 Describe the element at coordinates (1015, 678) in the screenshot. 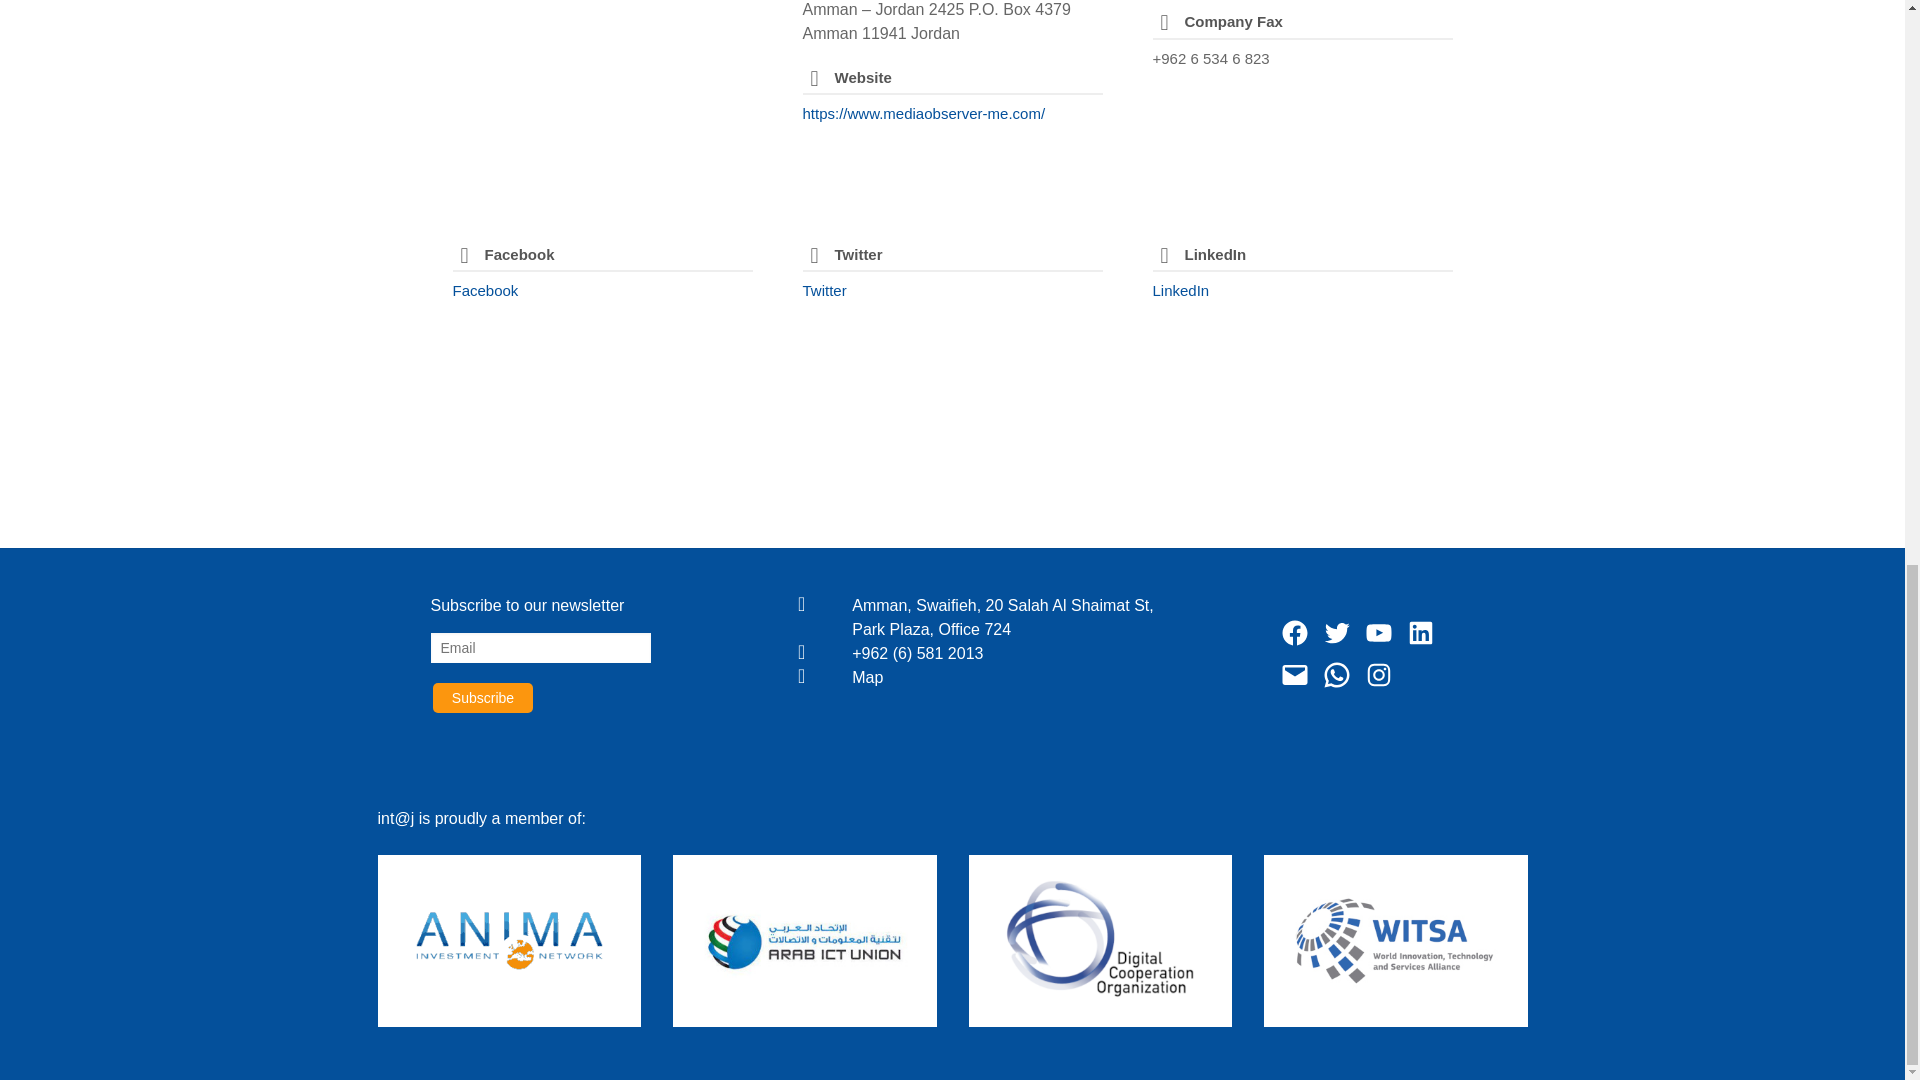

I see `Map` at that location.